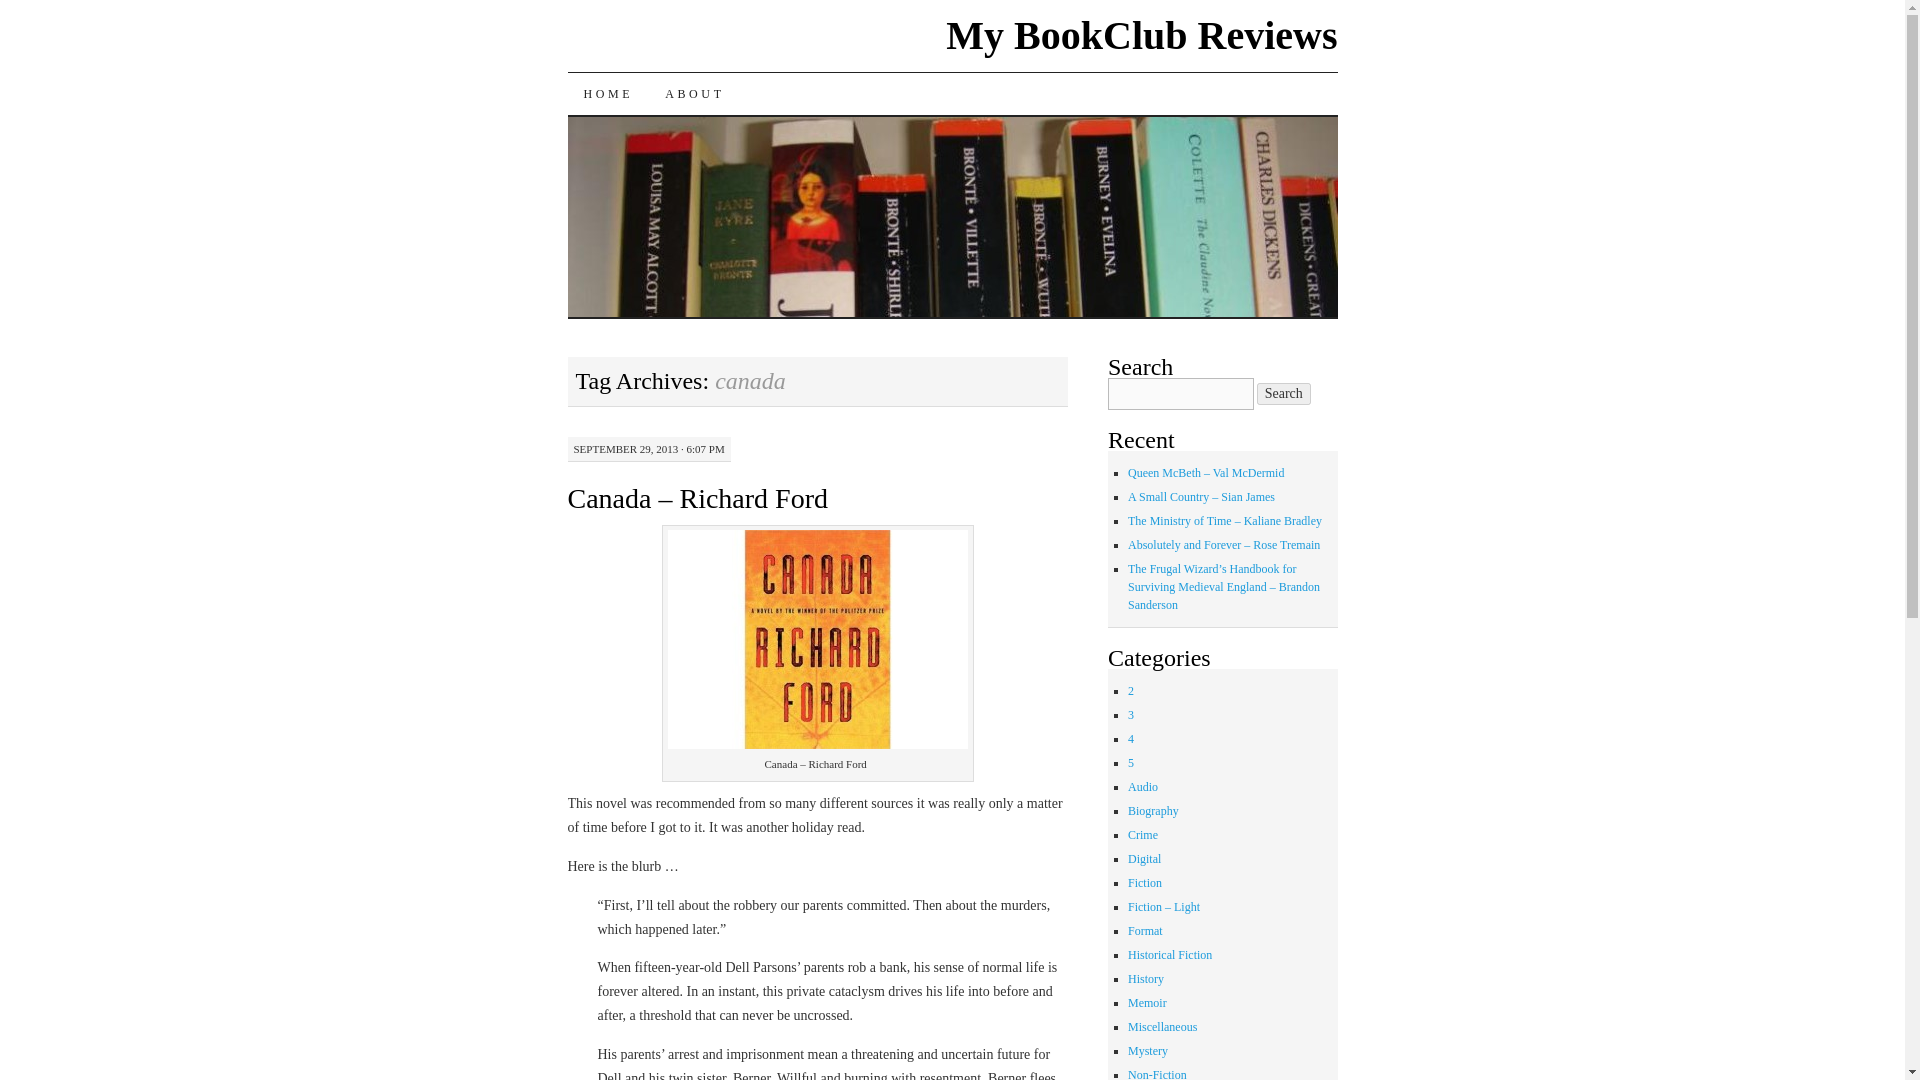 This screenshot has height=1080, width=1920. Describe the element at coordinates (1146, 979) in the screenshot. I see `History` at that location.